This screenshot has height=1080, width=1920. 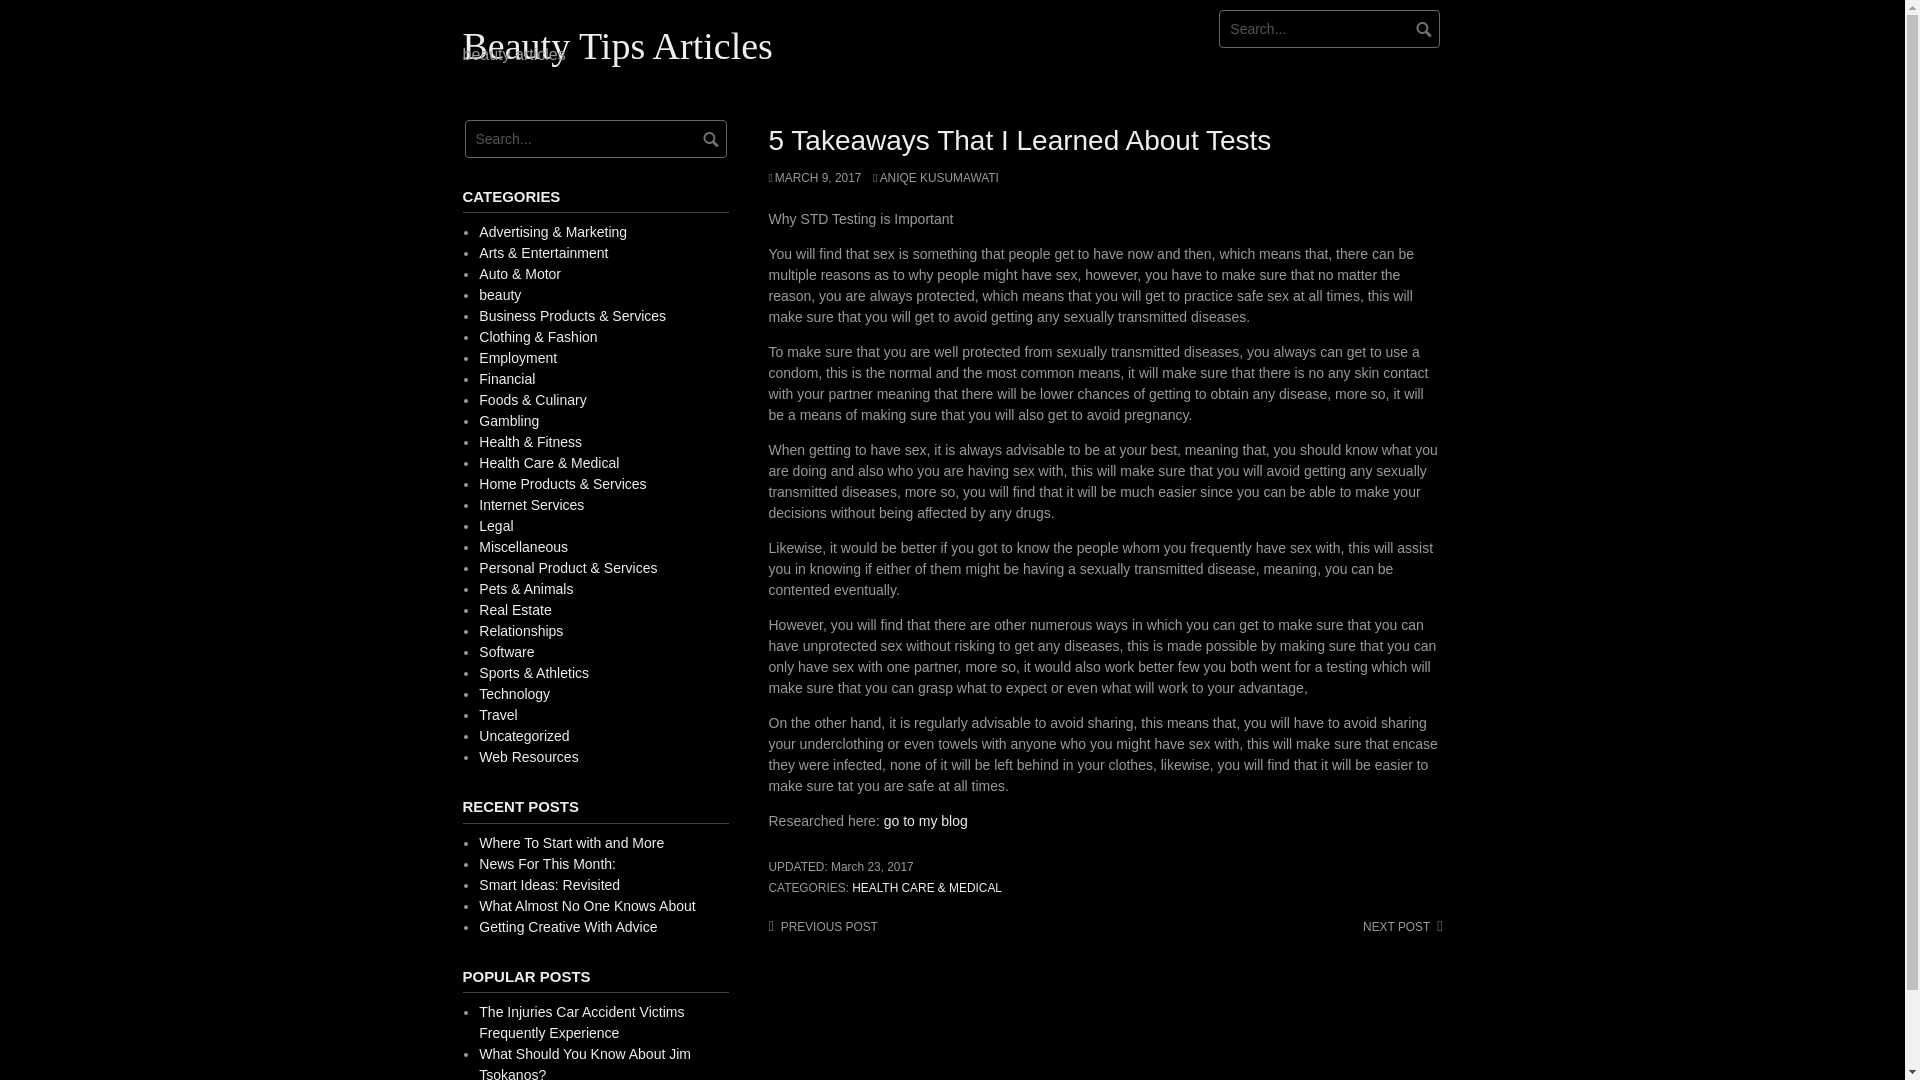 What do you see at coordinates (936, 177) in the screenshot?
I see `ANIQE KUSUMAWATI` at bounding box center [936, 177].